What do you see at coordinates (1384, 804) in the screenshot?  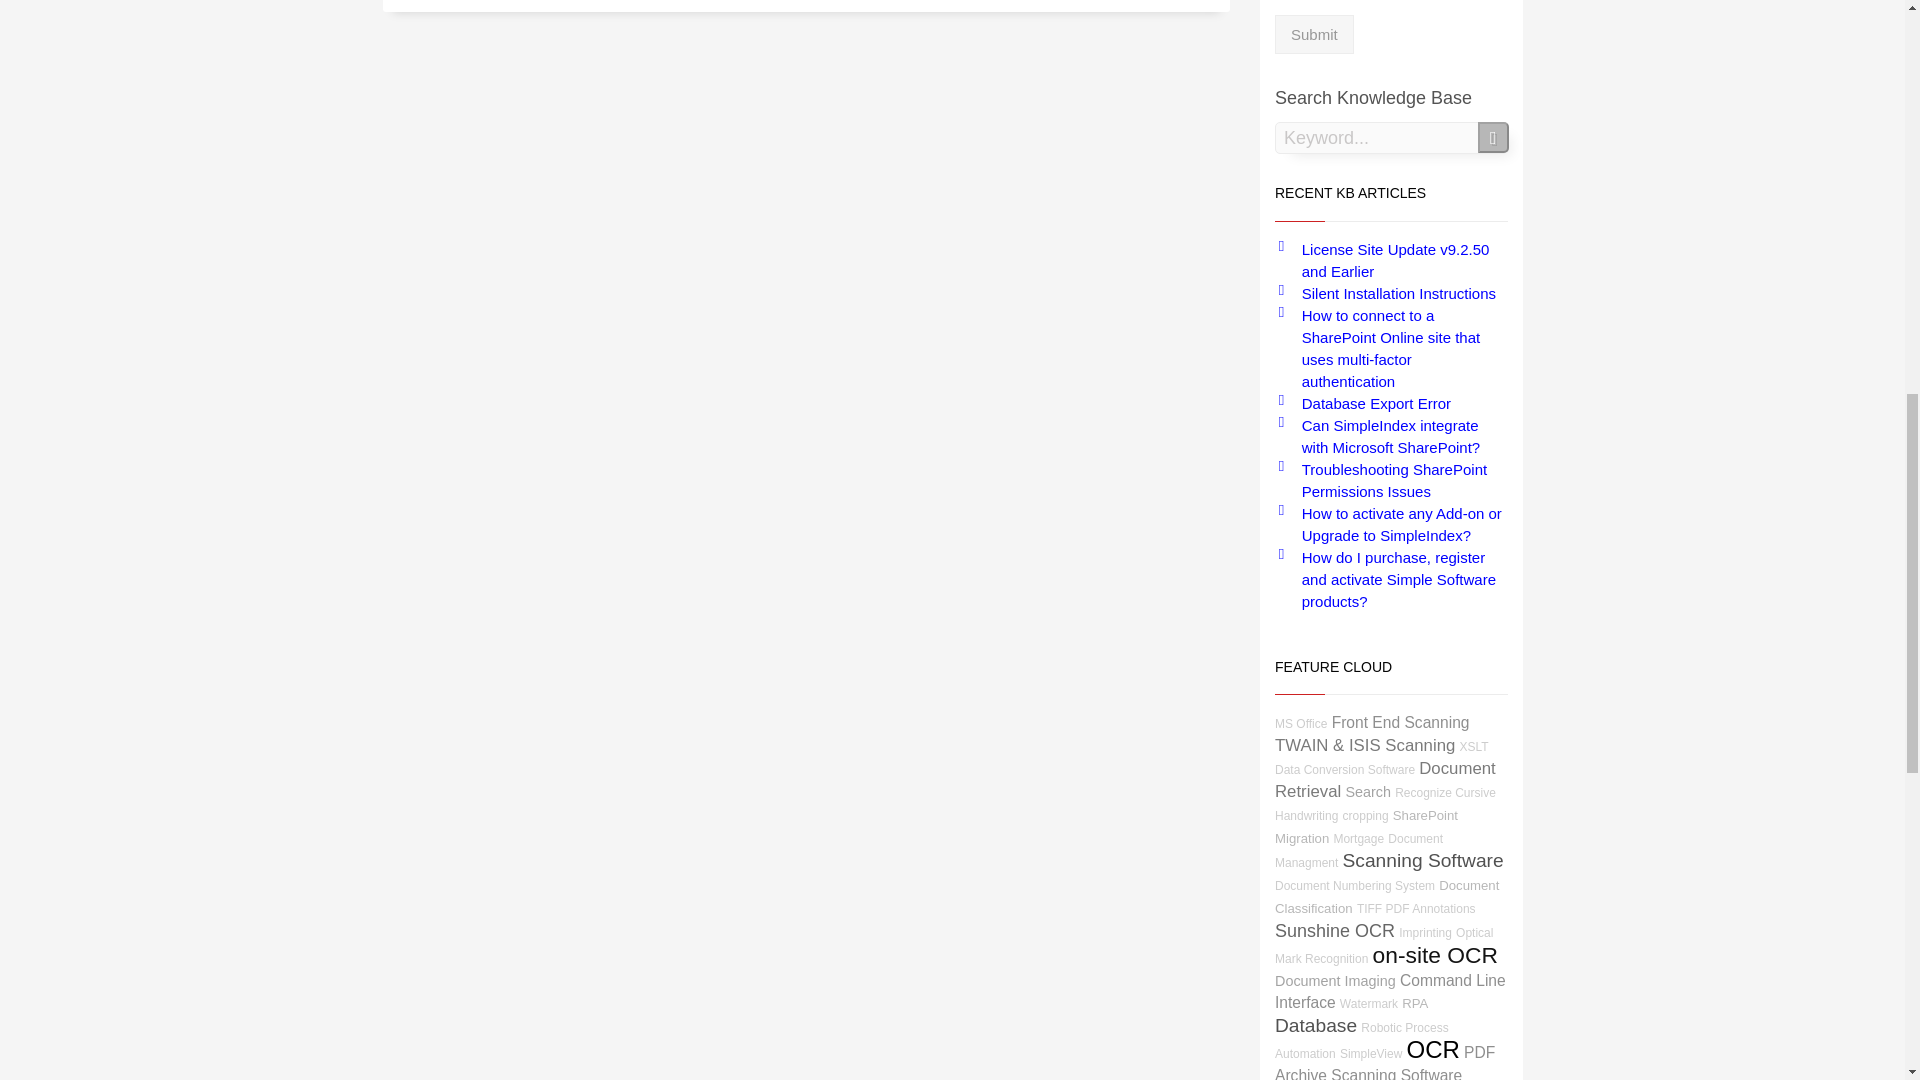 I see `4 topics` at bounding box center [1384, 804].